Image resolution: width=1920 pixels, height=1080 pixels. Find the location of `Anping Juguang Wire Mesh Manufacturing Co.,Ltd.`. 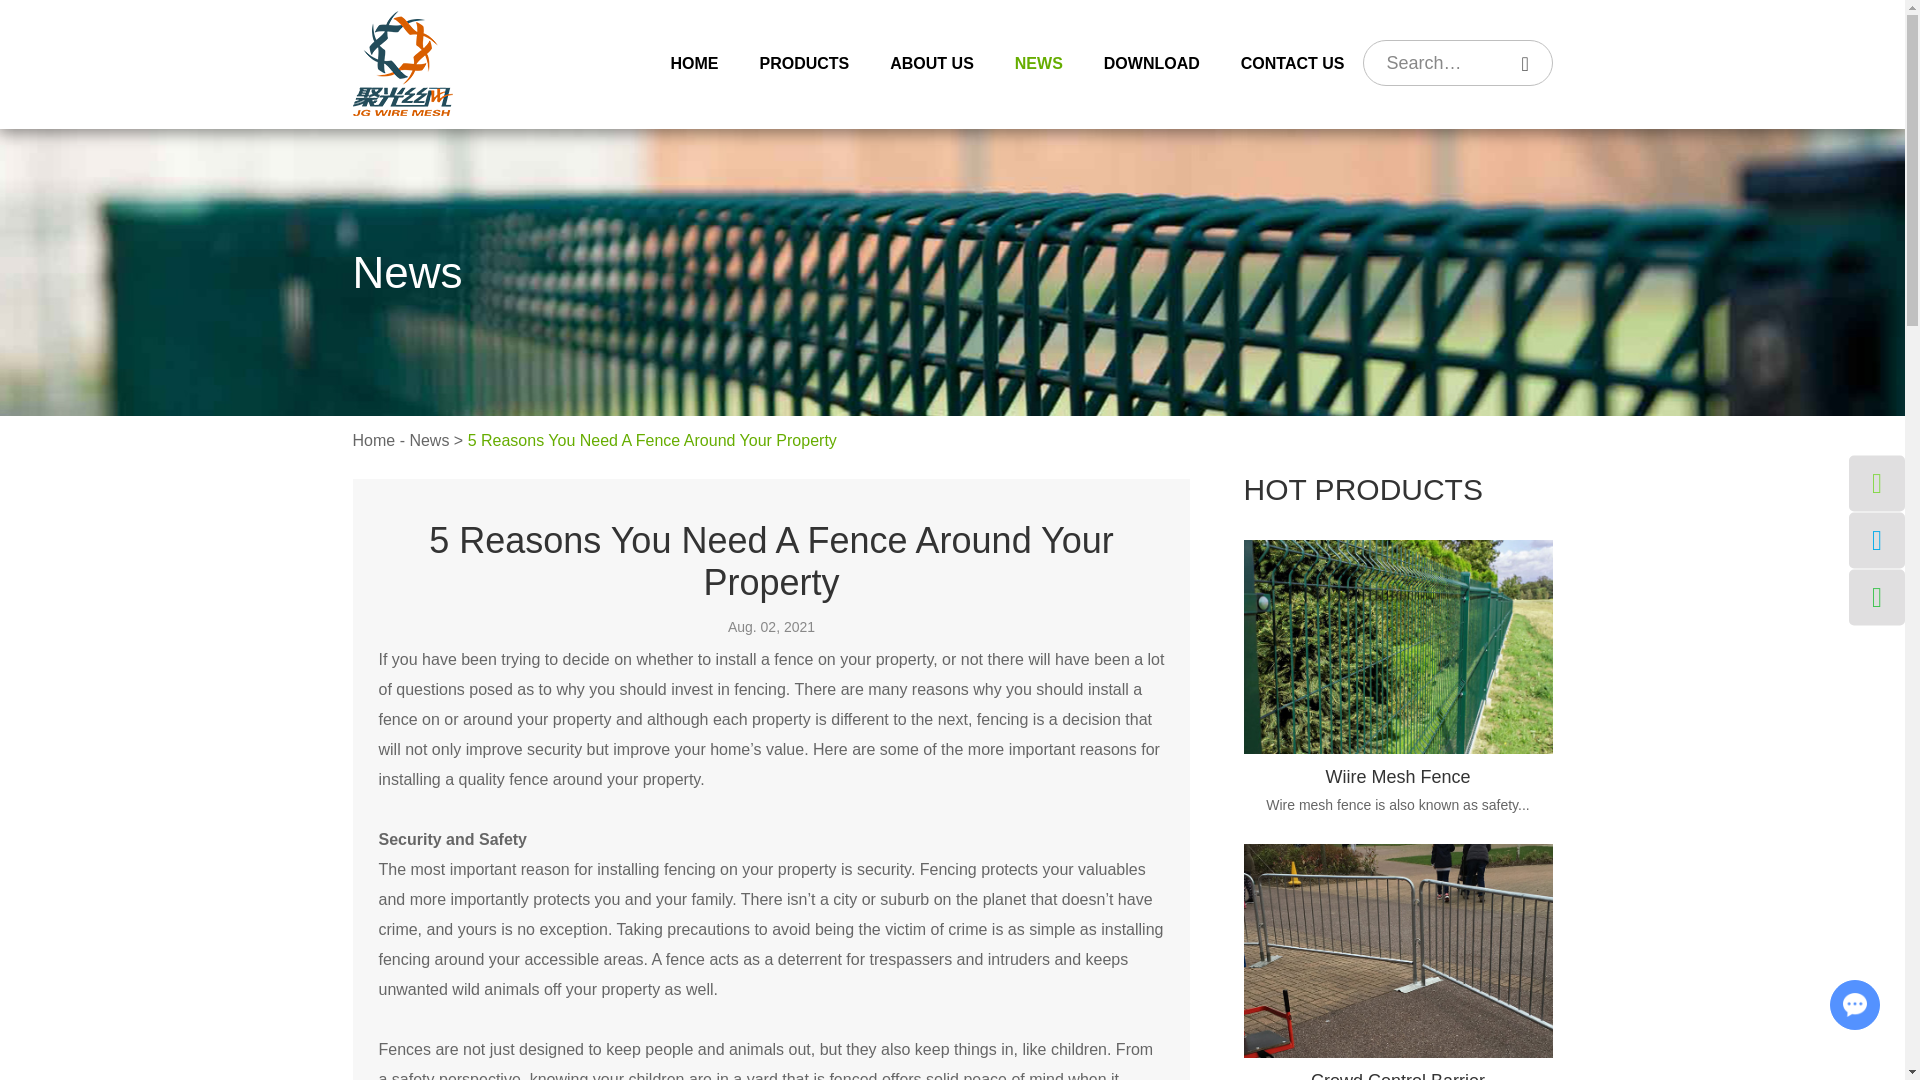

Anping Juguang Wire Mesh Manufacturing Co.,Ltd. is located at coordinates (401, 62).